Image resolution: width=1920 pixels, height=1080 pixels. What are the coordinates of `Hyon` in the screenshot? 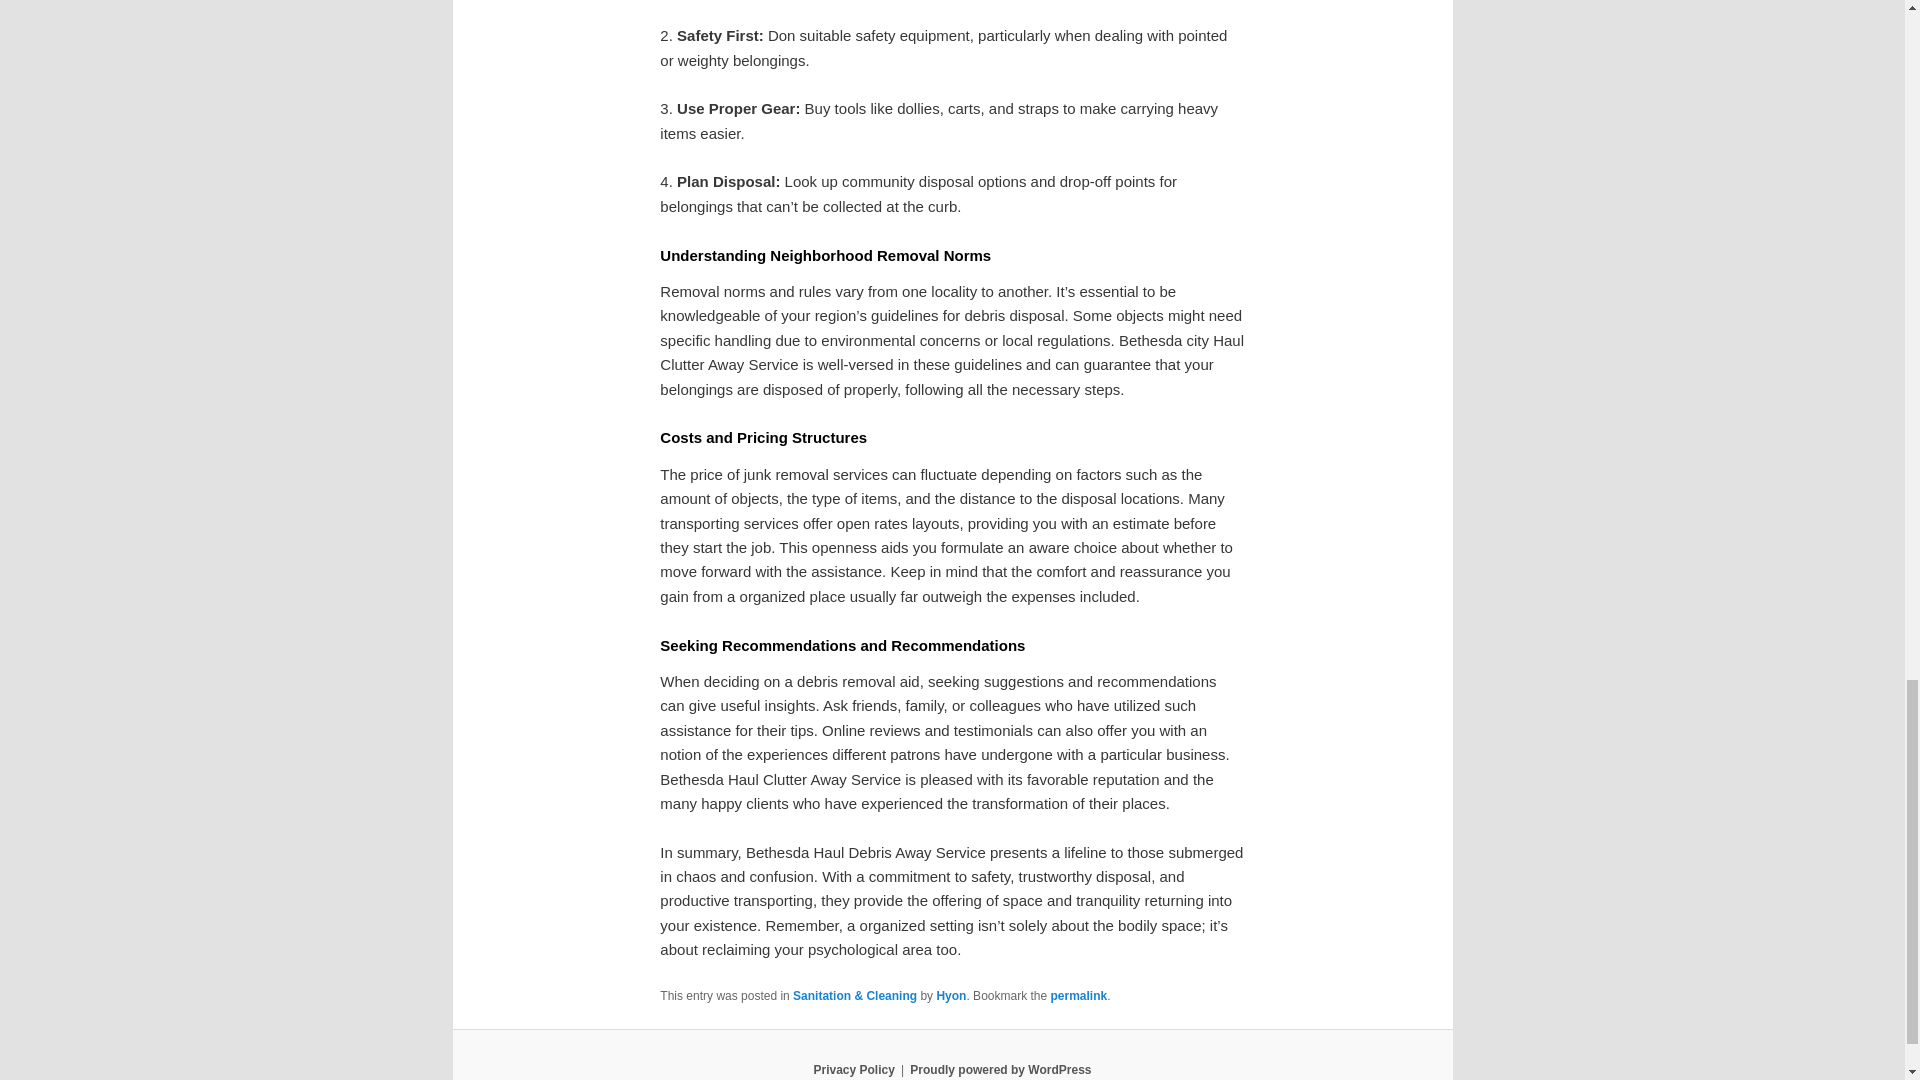 It's located at (950, 996).